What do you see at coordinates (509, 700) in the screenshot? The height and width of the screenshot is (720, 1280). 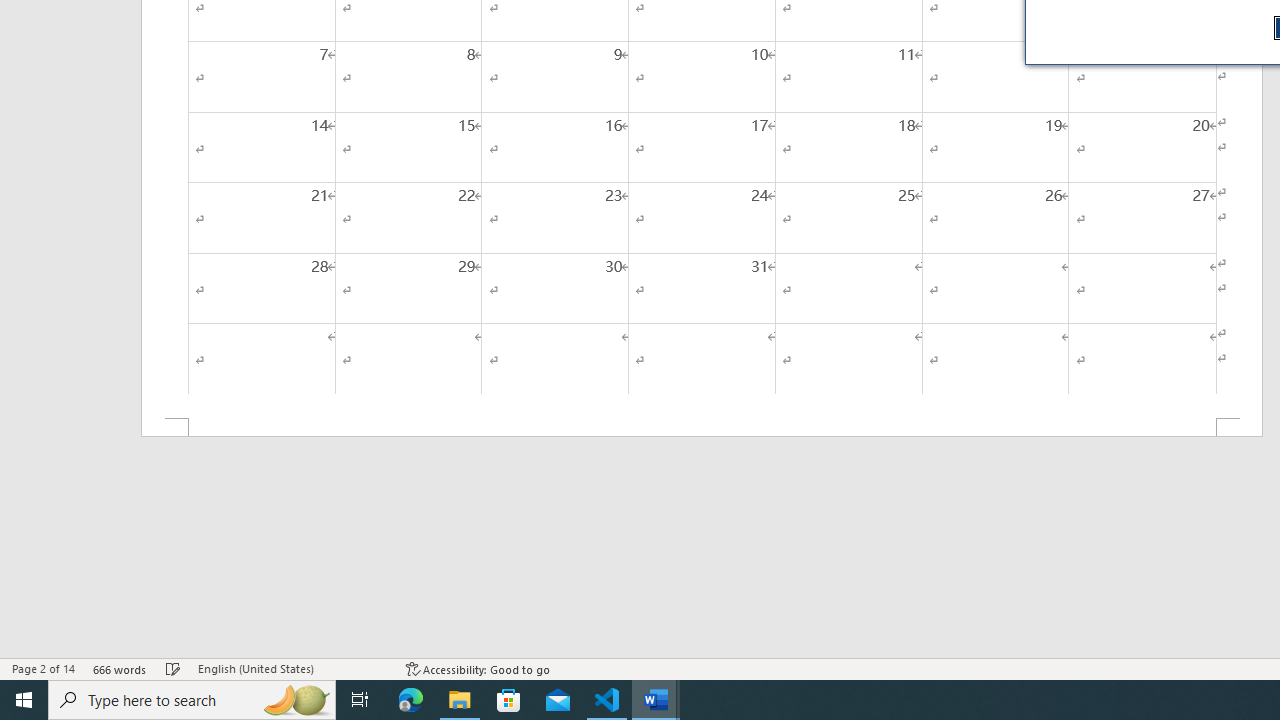 I see `Microsoft Store` at bounding box center [509, 700].